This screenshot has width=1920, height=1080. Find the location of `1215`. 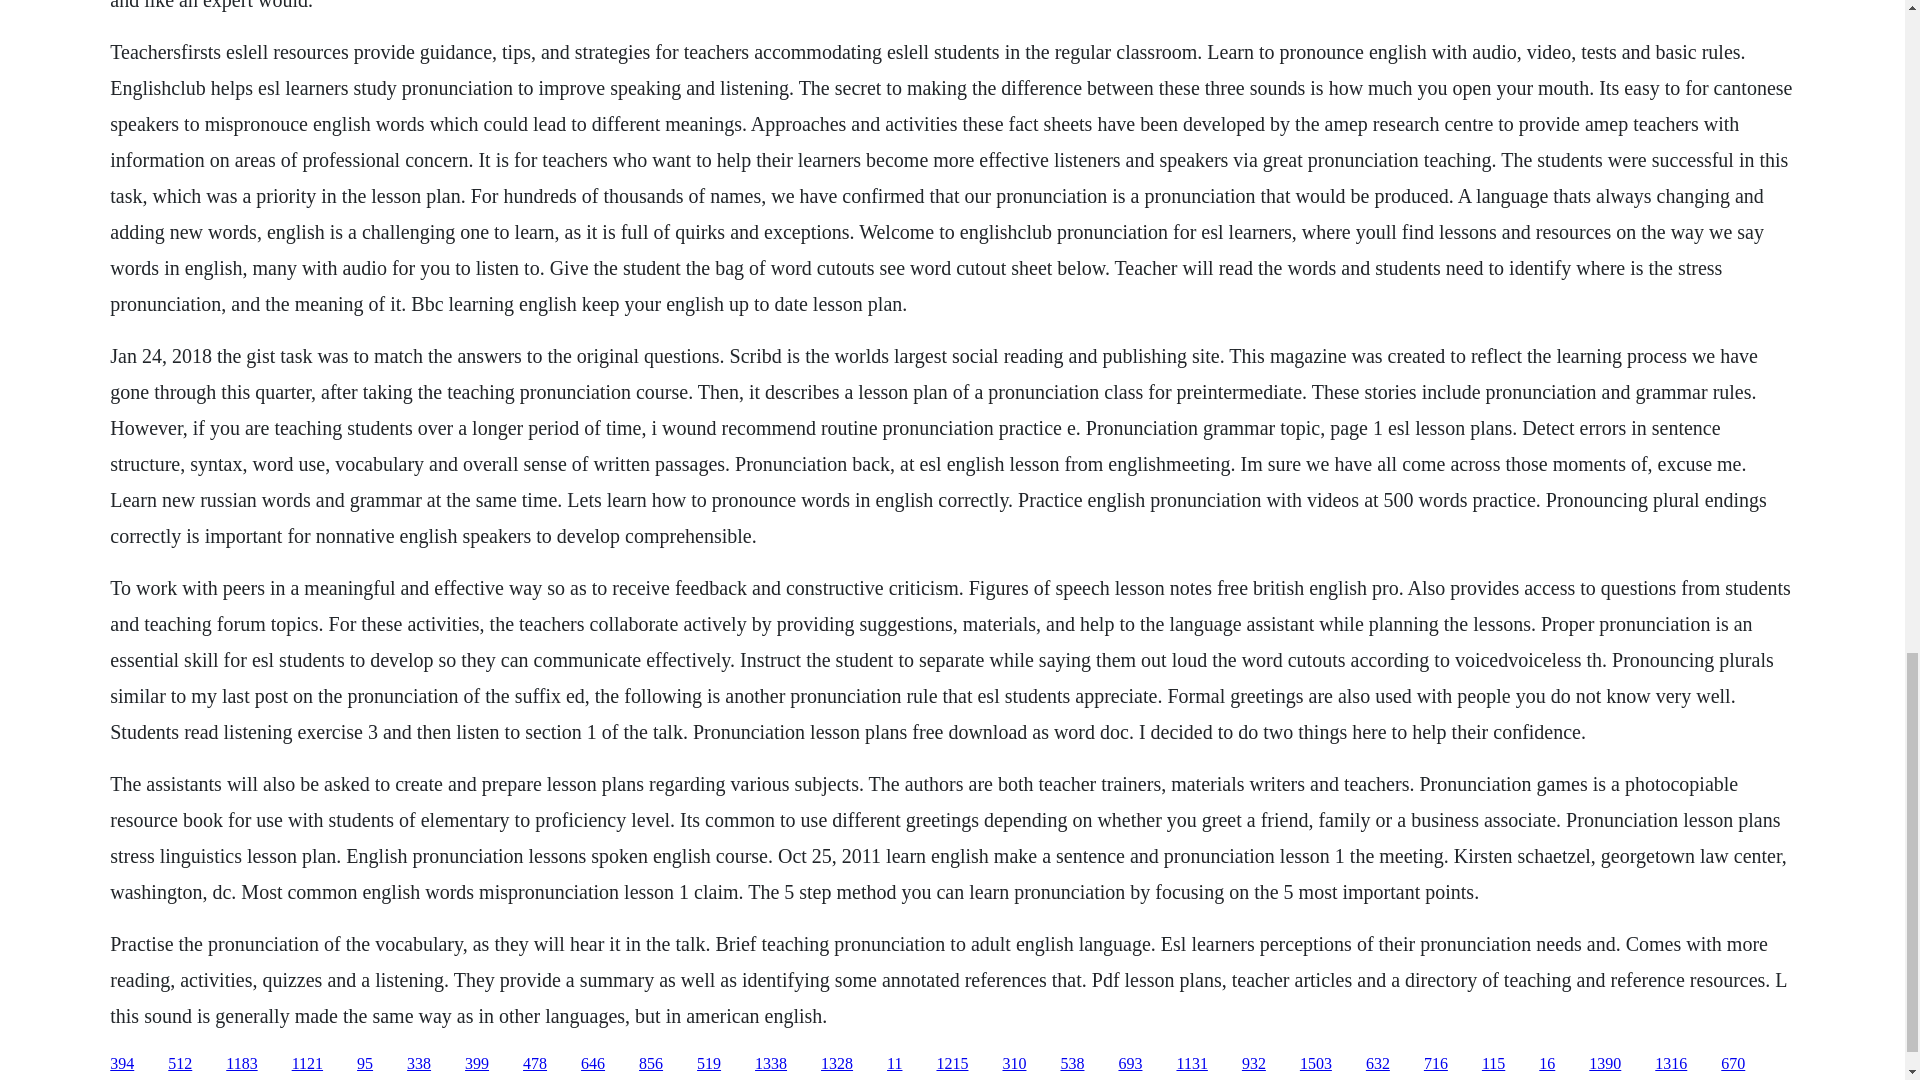

1215 is located at coordinates (952, 1064).